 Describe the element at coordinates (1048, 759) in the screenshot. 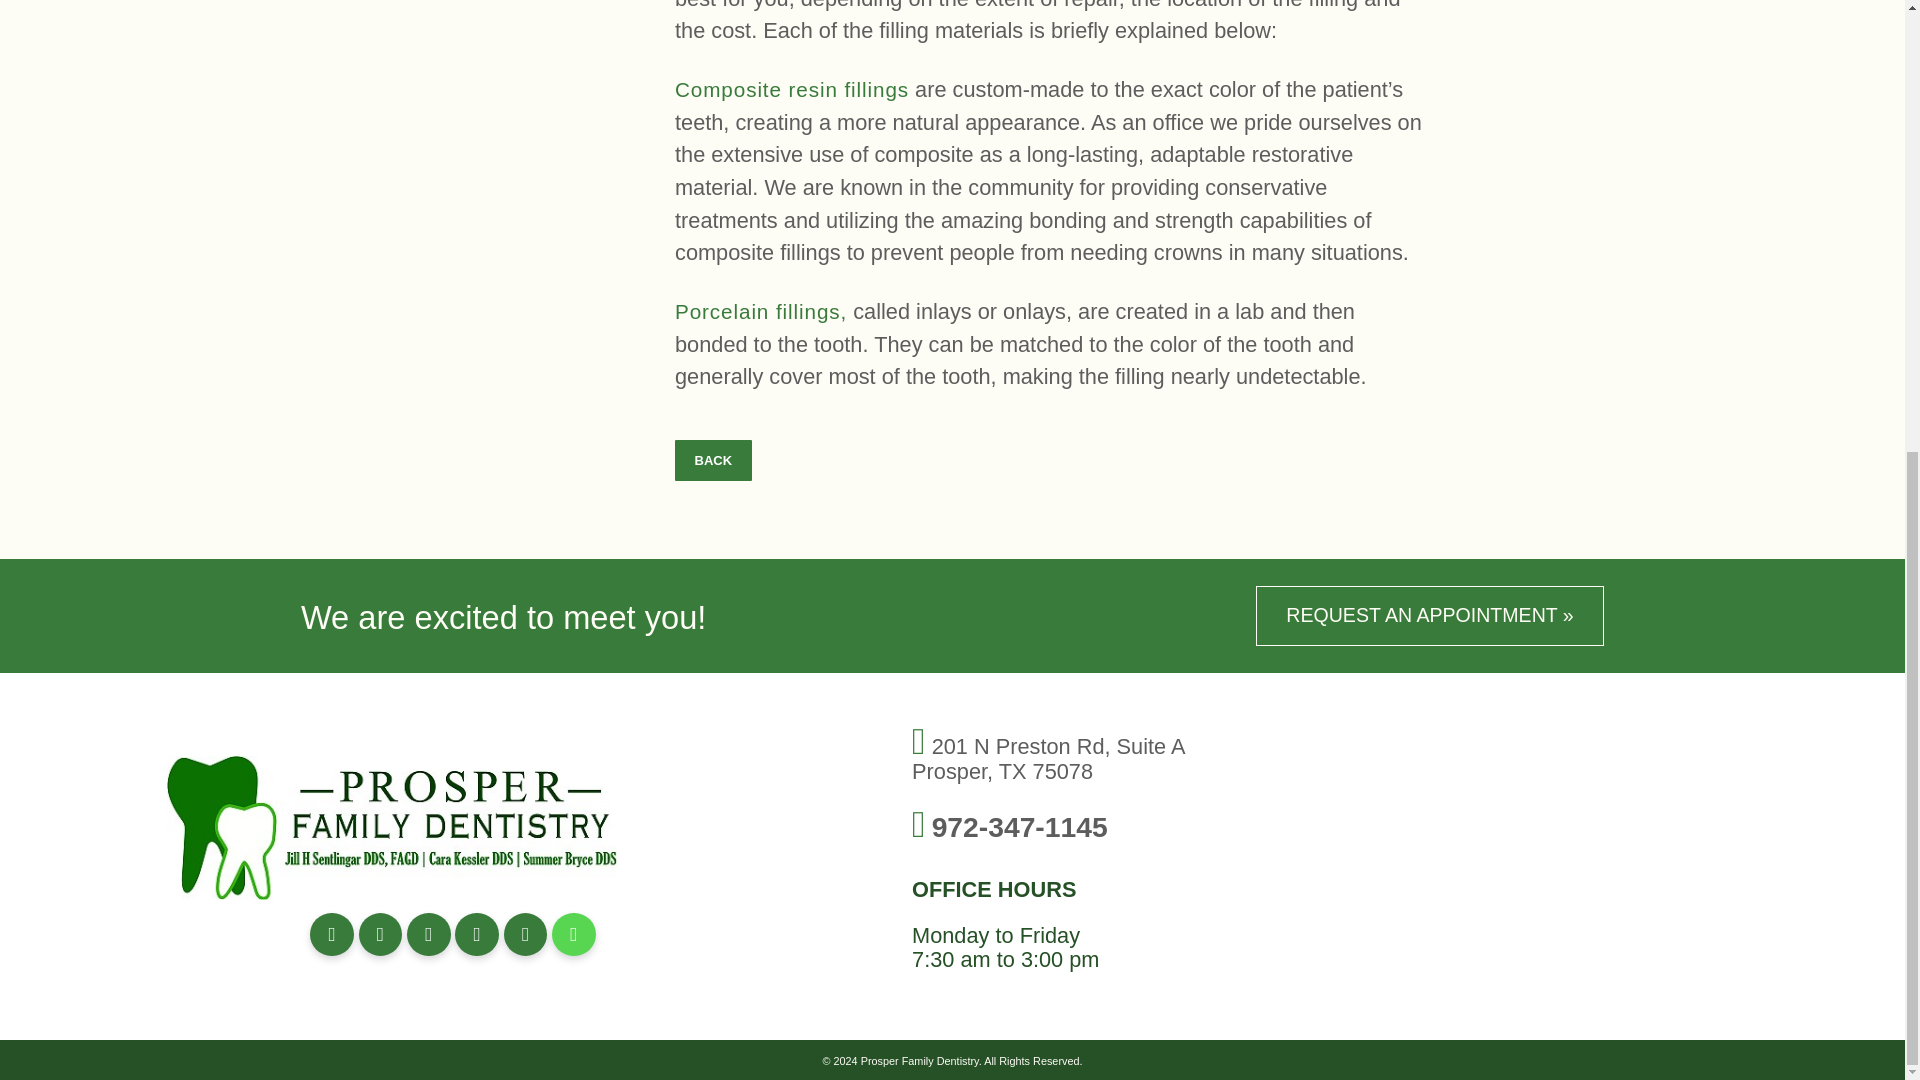

I see `201 N Preston Rd, Suite A Prosper, TX 75078` at that location.